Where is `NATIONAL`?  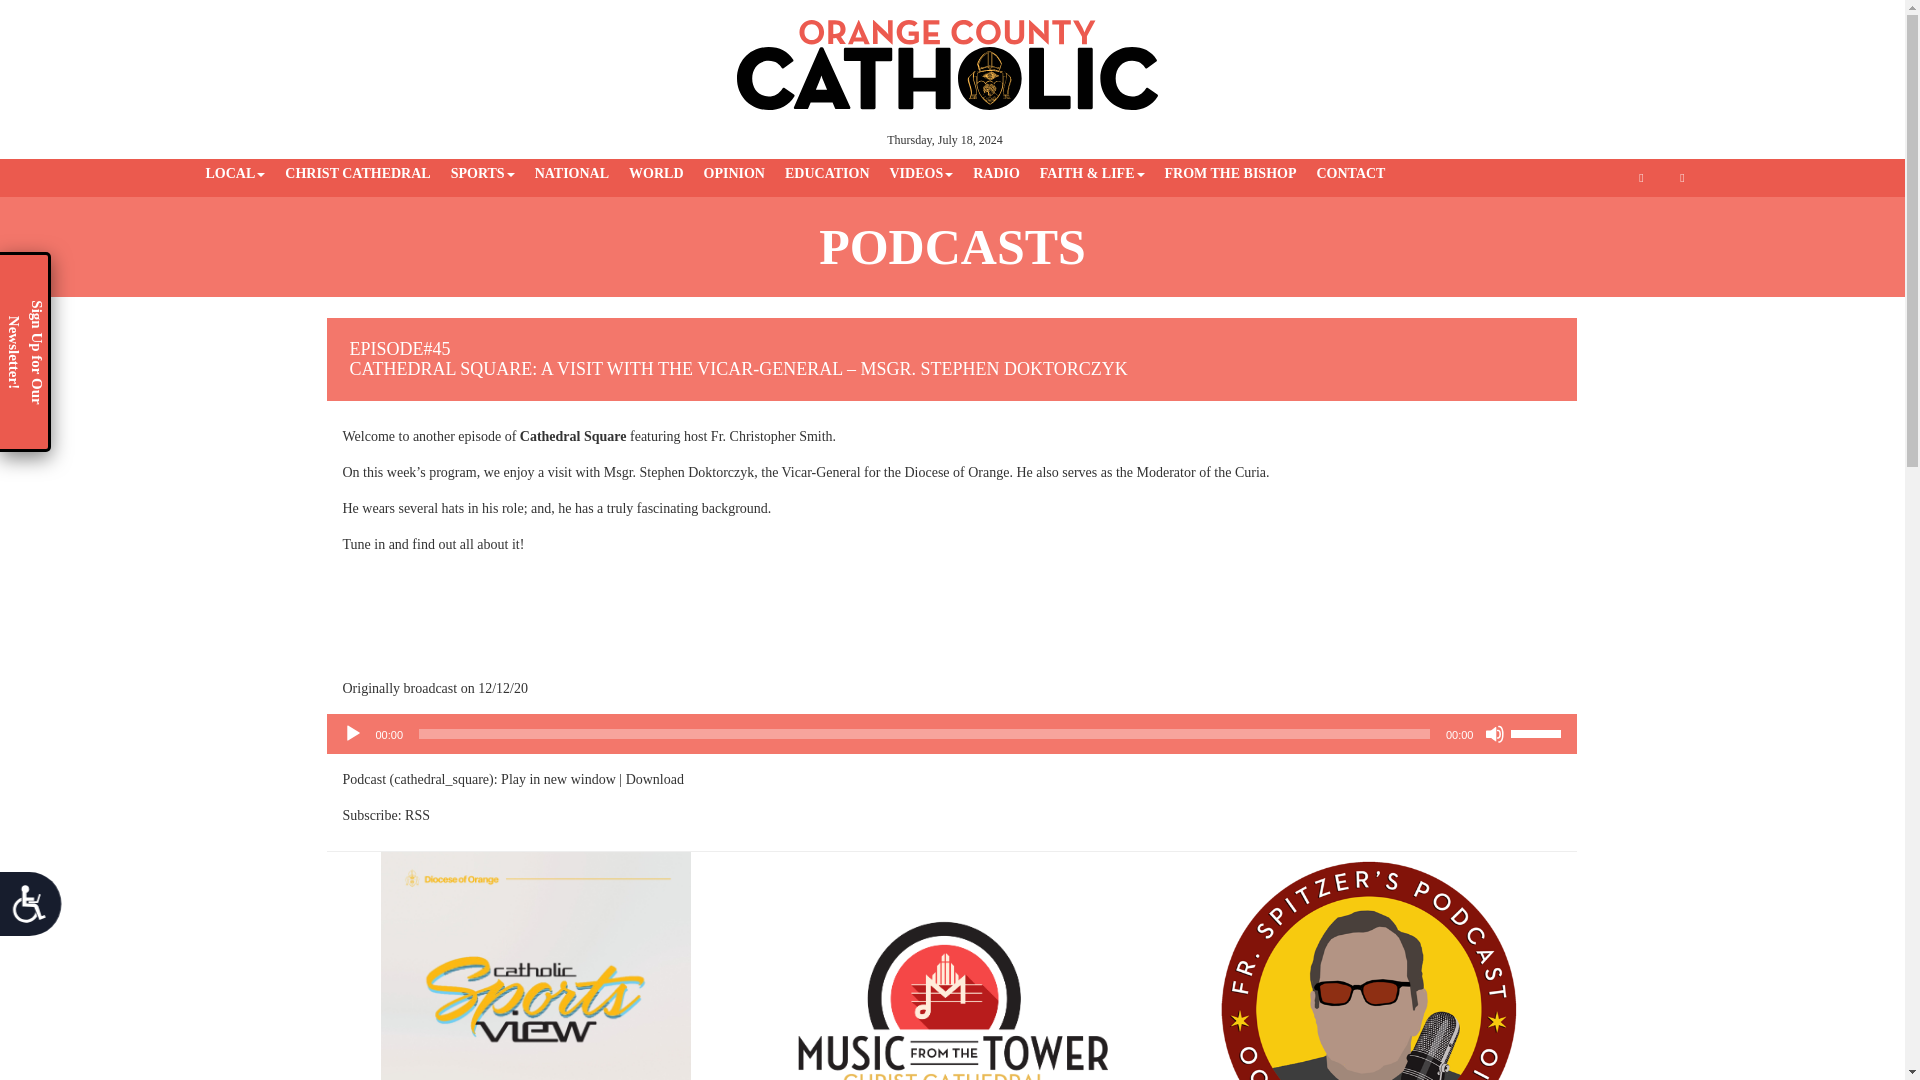 NATIONAL is located at coordinates (571, 174).